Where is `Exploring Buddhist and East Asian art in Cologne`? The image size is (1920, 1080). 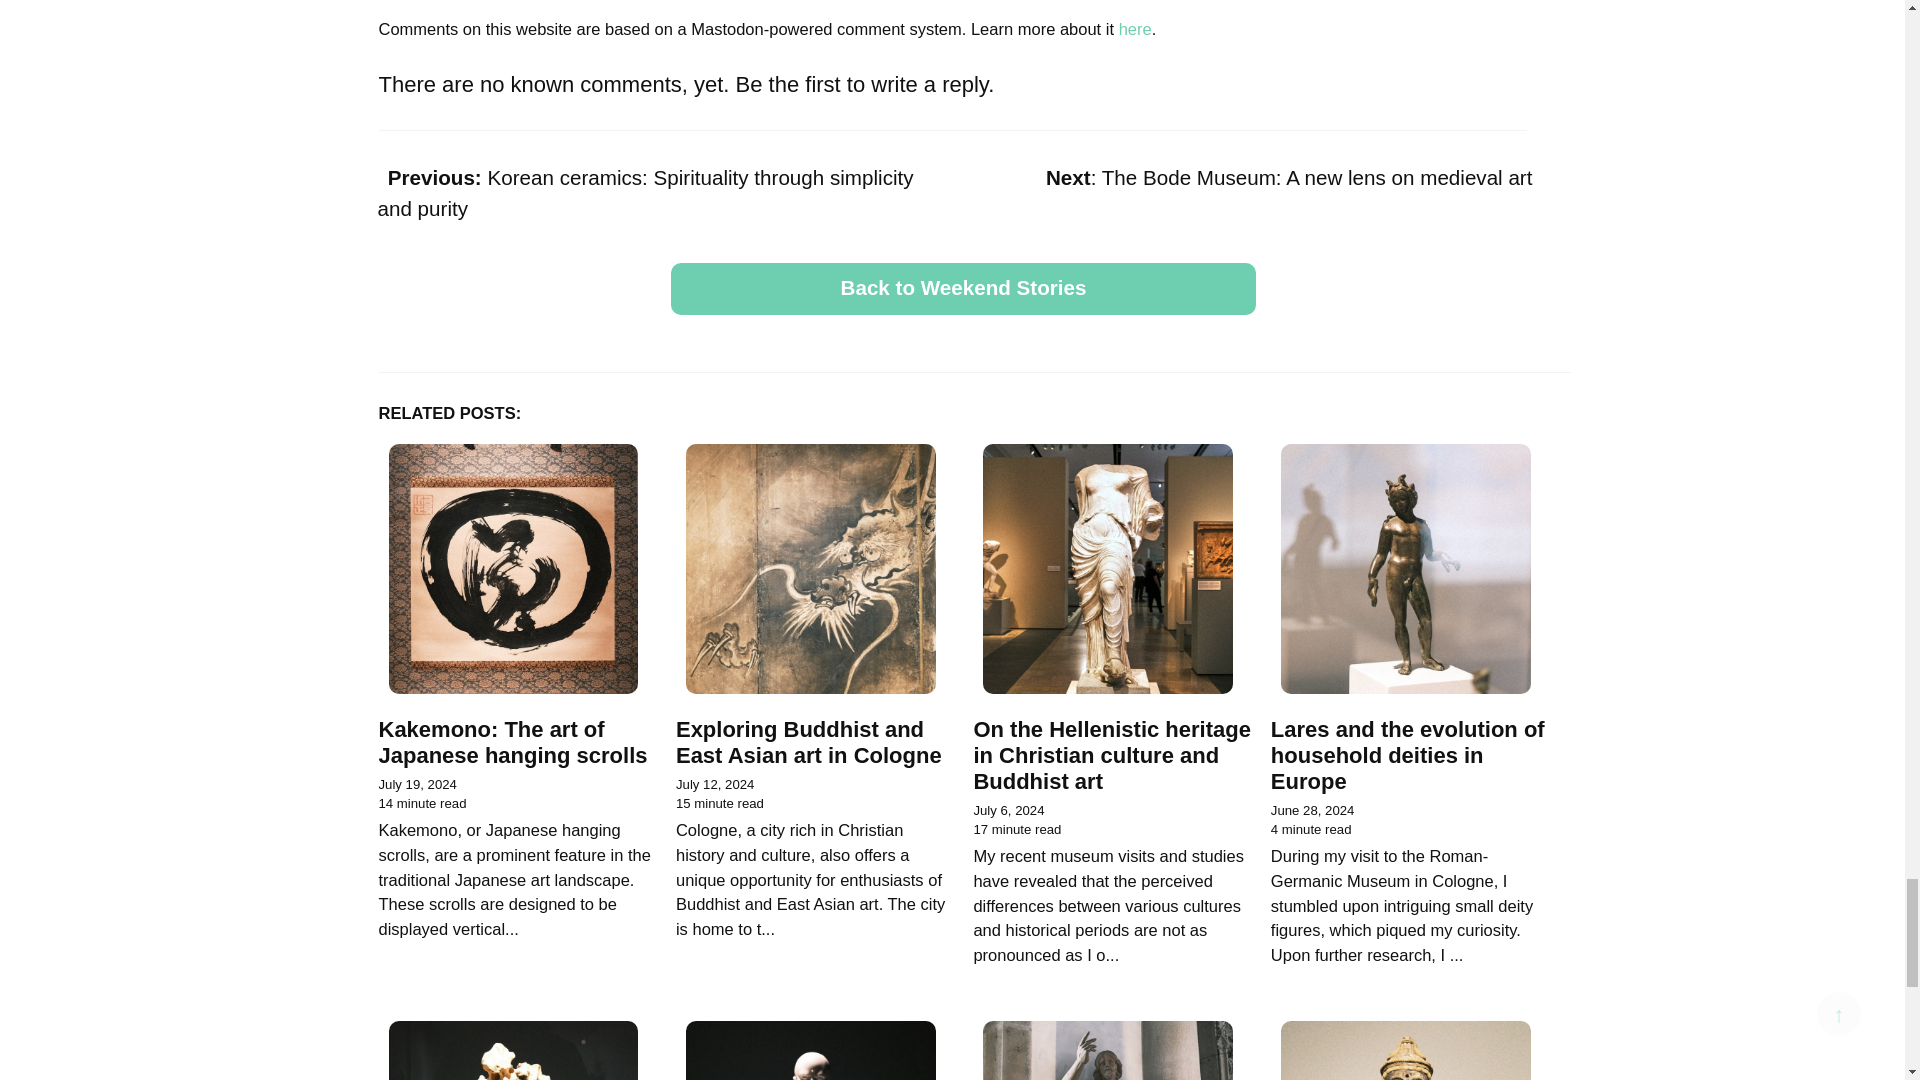 Exploring Buddhist and East Asian art in Cologne is located at coordinates (962, 289).